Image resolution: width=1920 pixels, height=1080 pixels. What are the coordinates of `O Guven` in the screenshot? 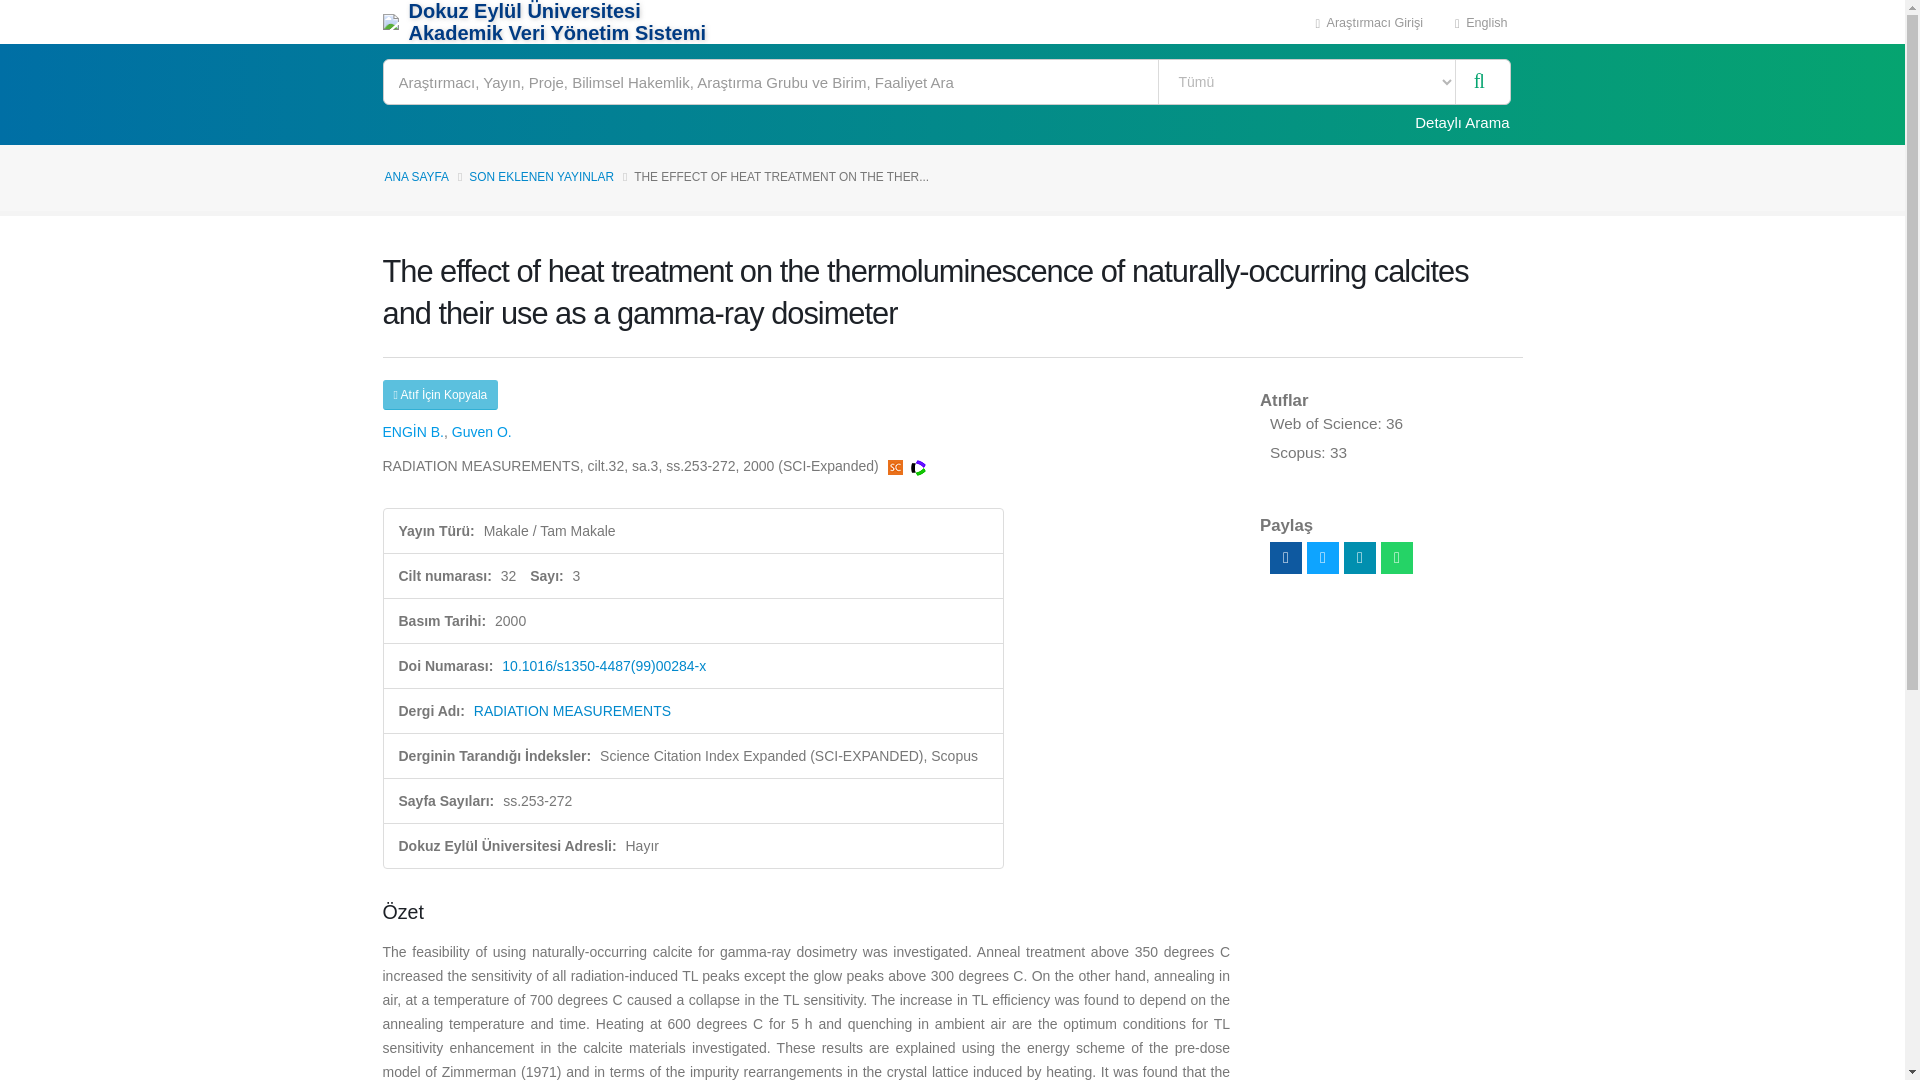 It's located at (482, 432).